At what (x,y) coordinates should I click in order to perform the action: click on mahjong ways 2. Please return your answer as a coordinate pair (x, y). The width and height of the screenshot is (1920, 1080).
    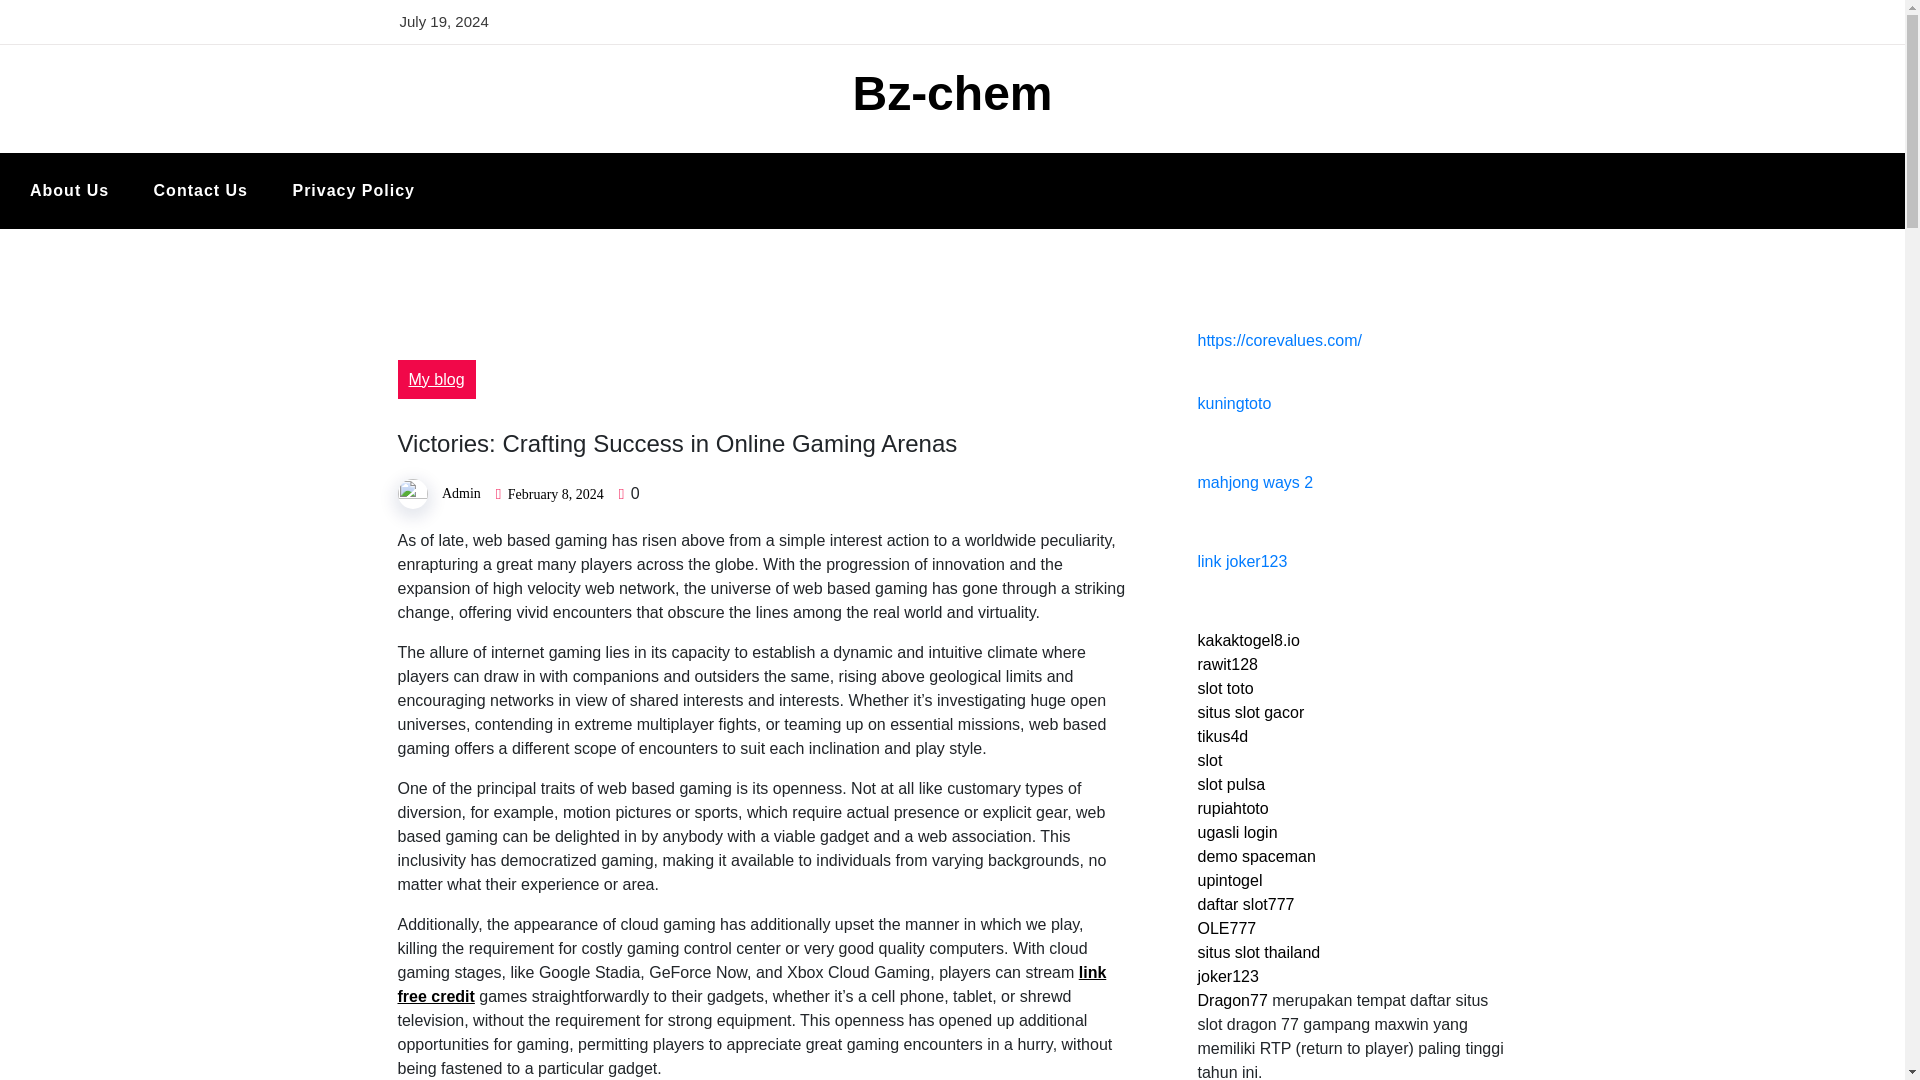
    Looking at the image, I should click on (1256, 482).